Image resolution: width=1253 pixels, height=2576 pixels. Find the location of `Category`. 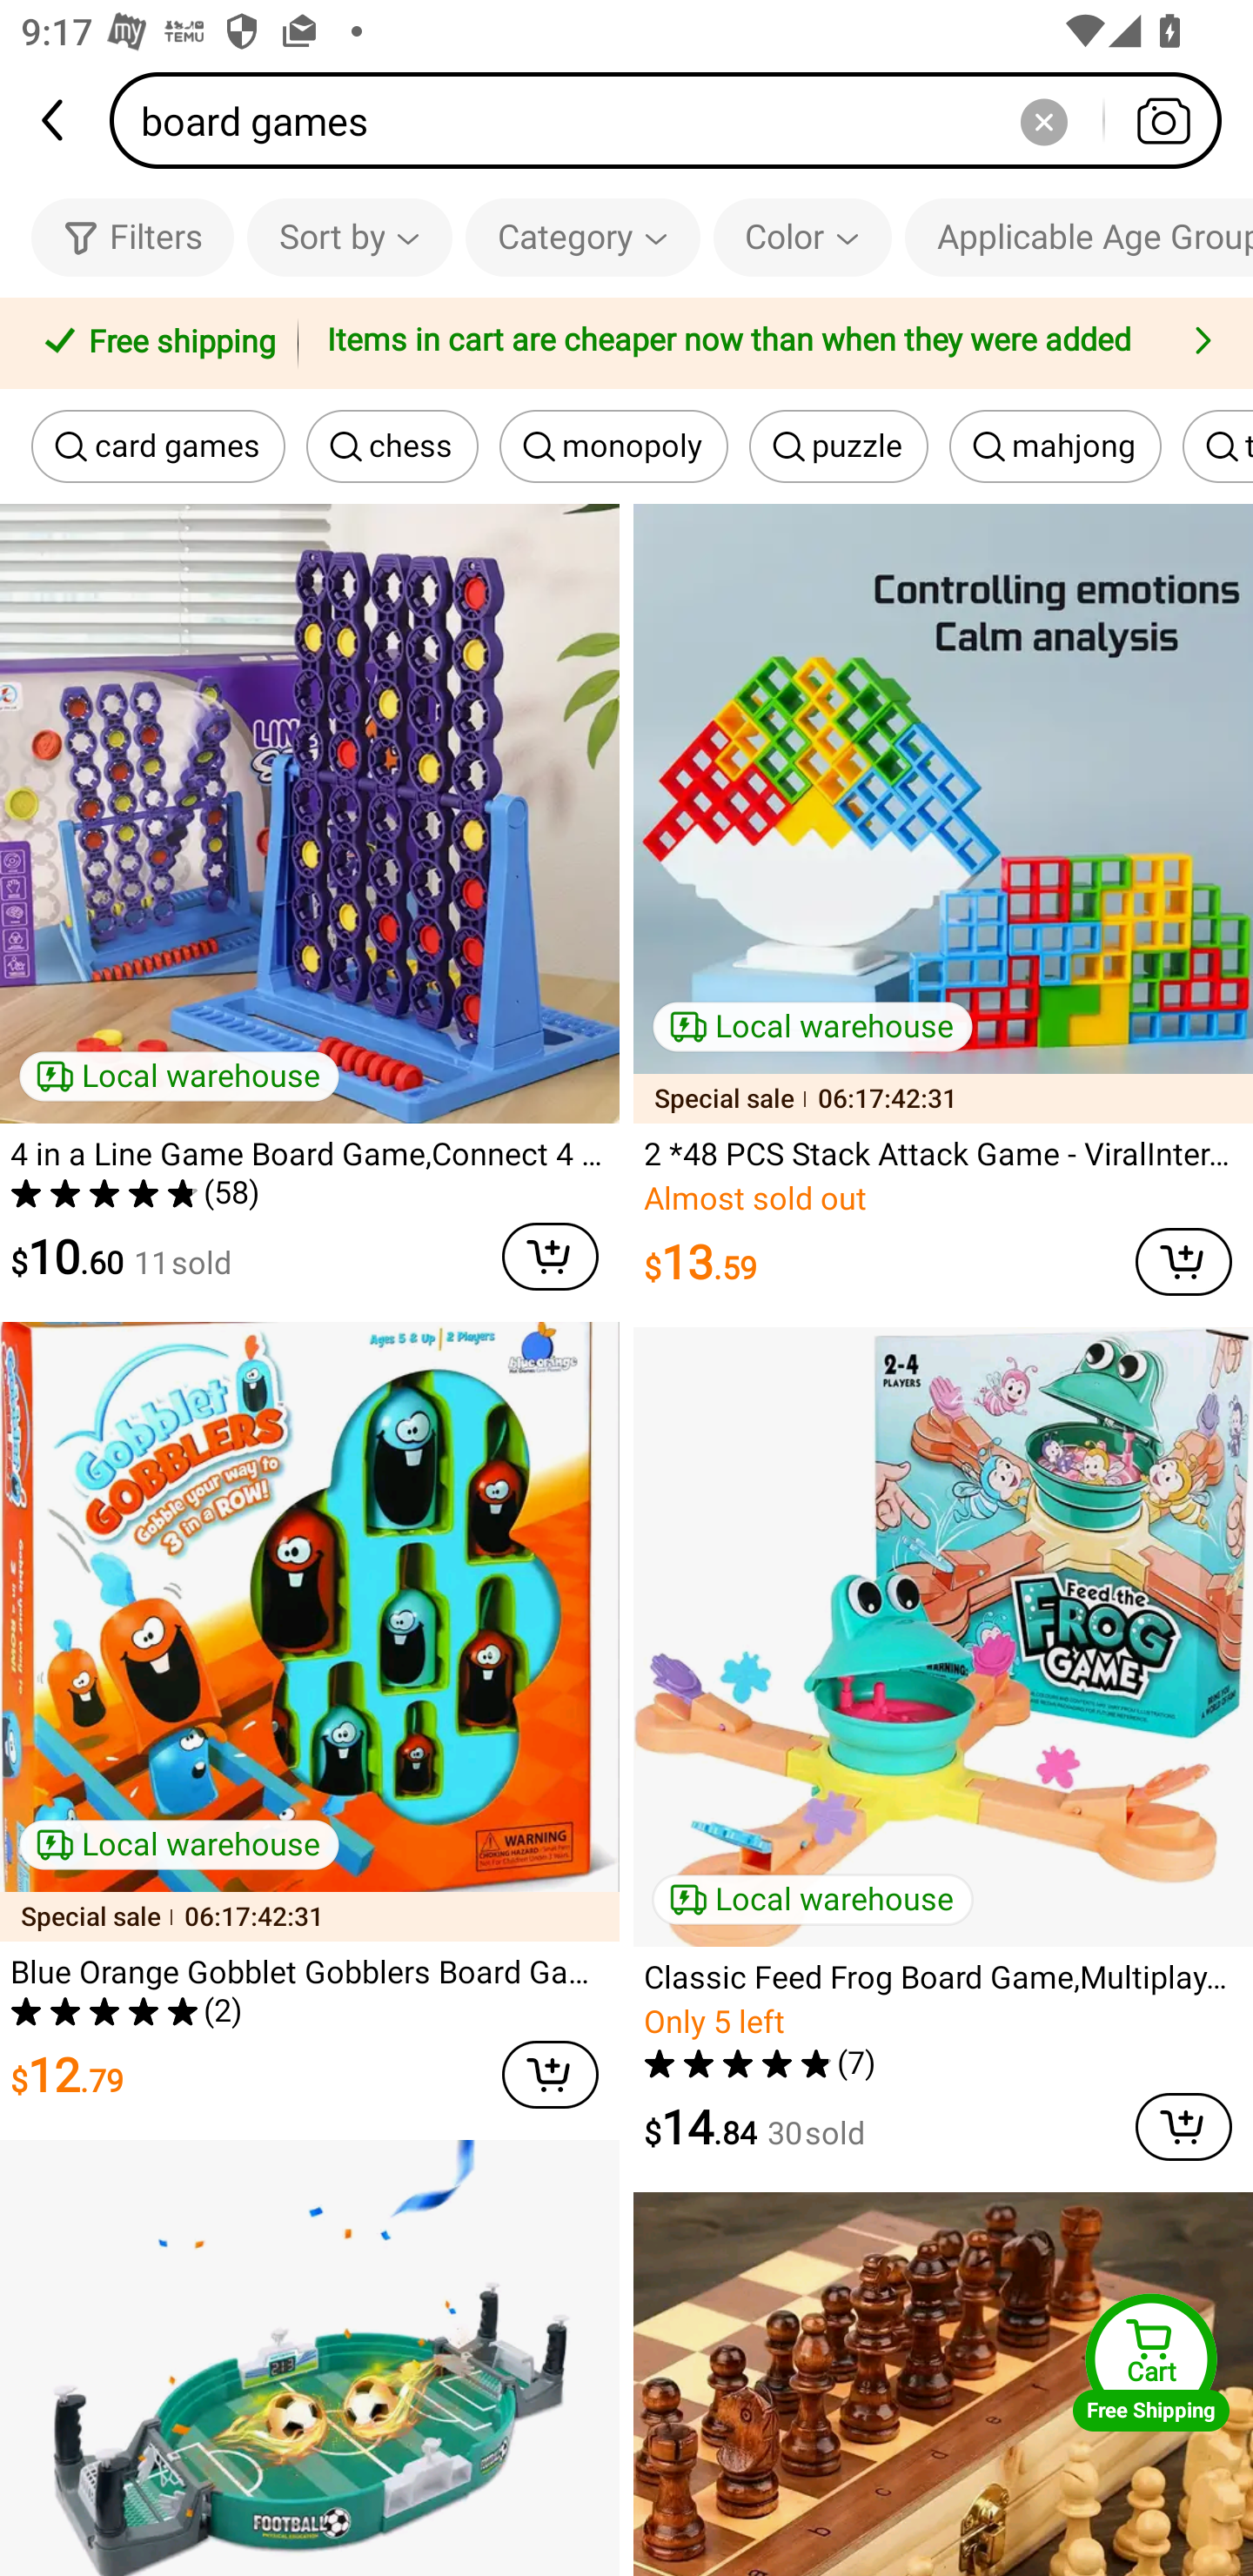

Category is located at coordinates (583, 237).